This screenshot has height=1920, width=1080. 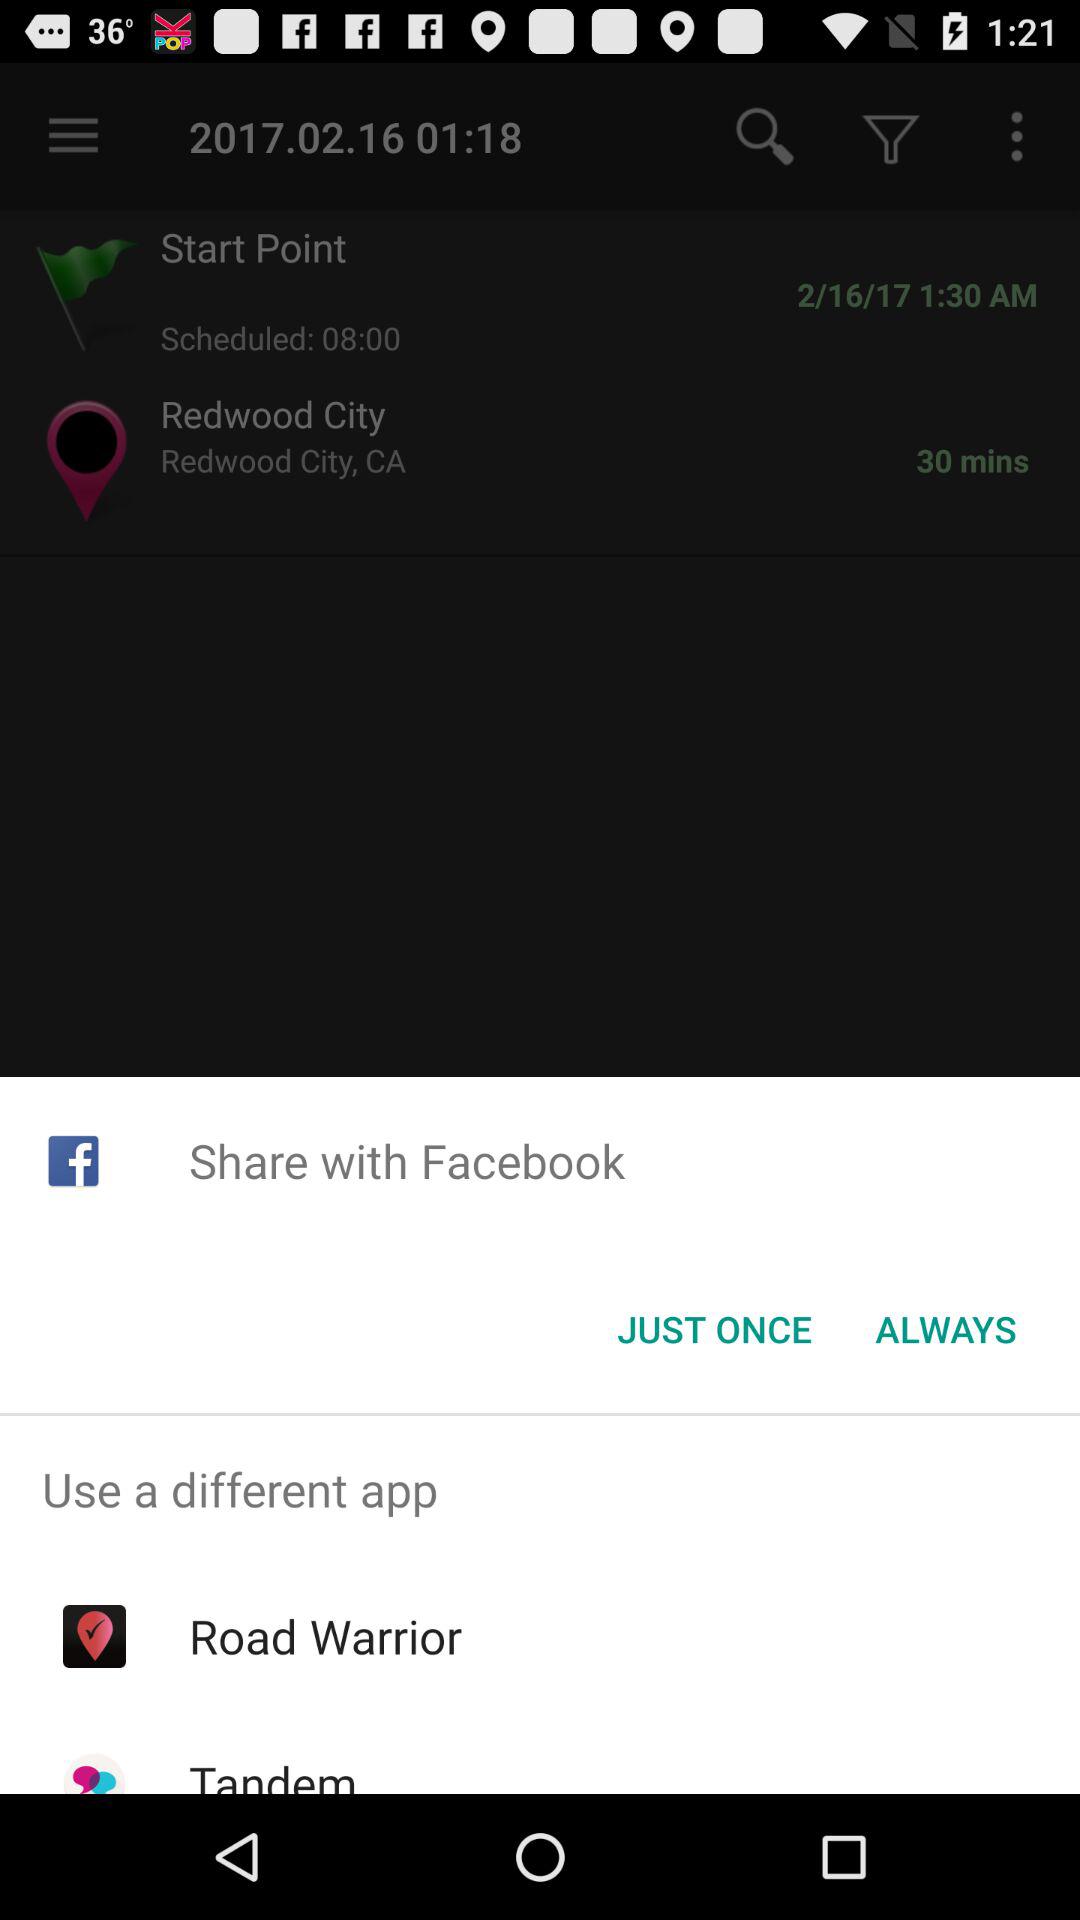 What do you see at coordinates (714, 1329) in the screenshot?
I see `choose the icon next to always icon` at bounding box center [714, 1329].